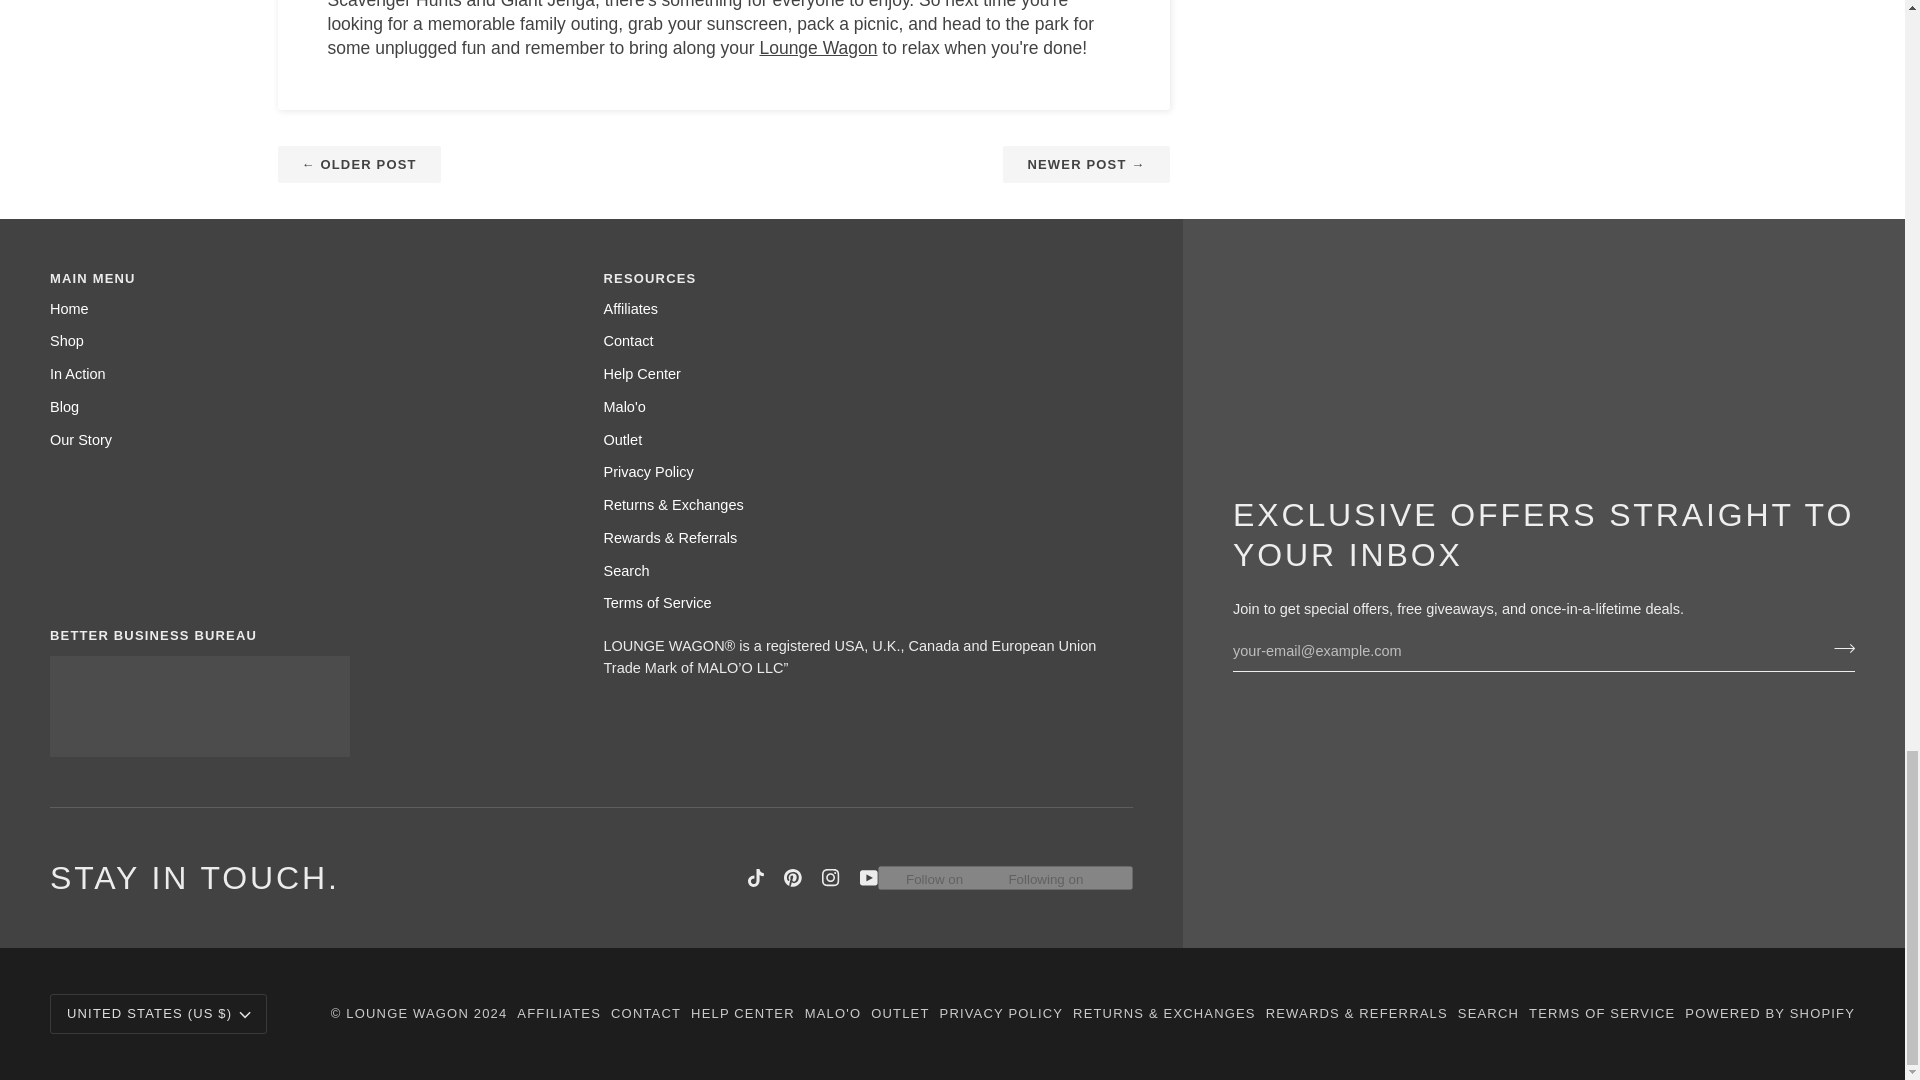 This screenshot has width=1920, height=1080. What do you see at coordinates (868, 878) in the screenshot?
I see `YouTube` at bounding box center [868, 878].